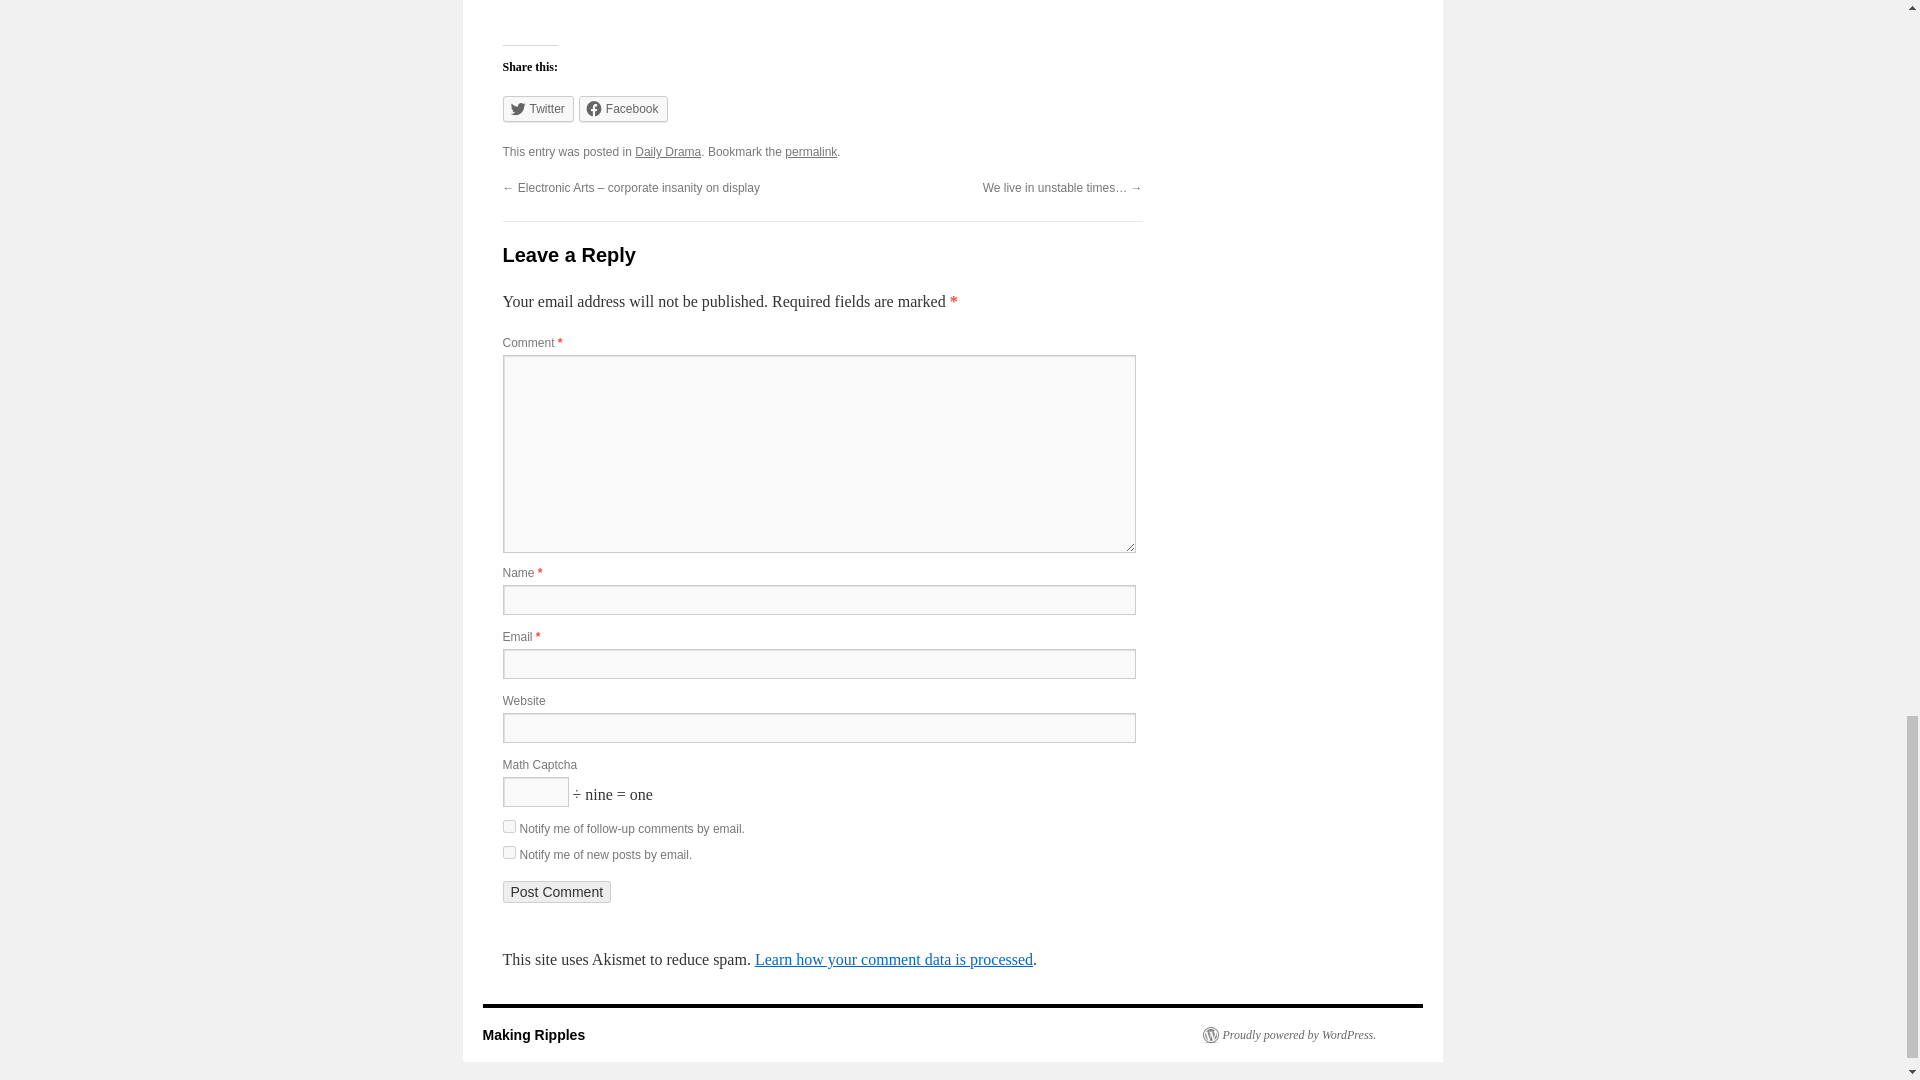 Image resolution: width=1920 pixels, height=1080 pixels. I want to click on Making Ripples, so click(533, 1035).